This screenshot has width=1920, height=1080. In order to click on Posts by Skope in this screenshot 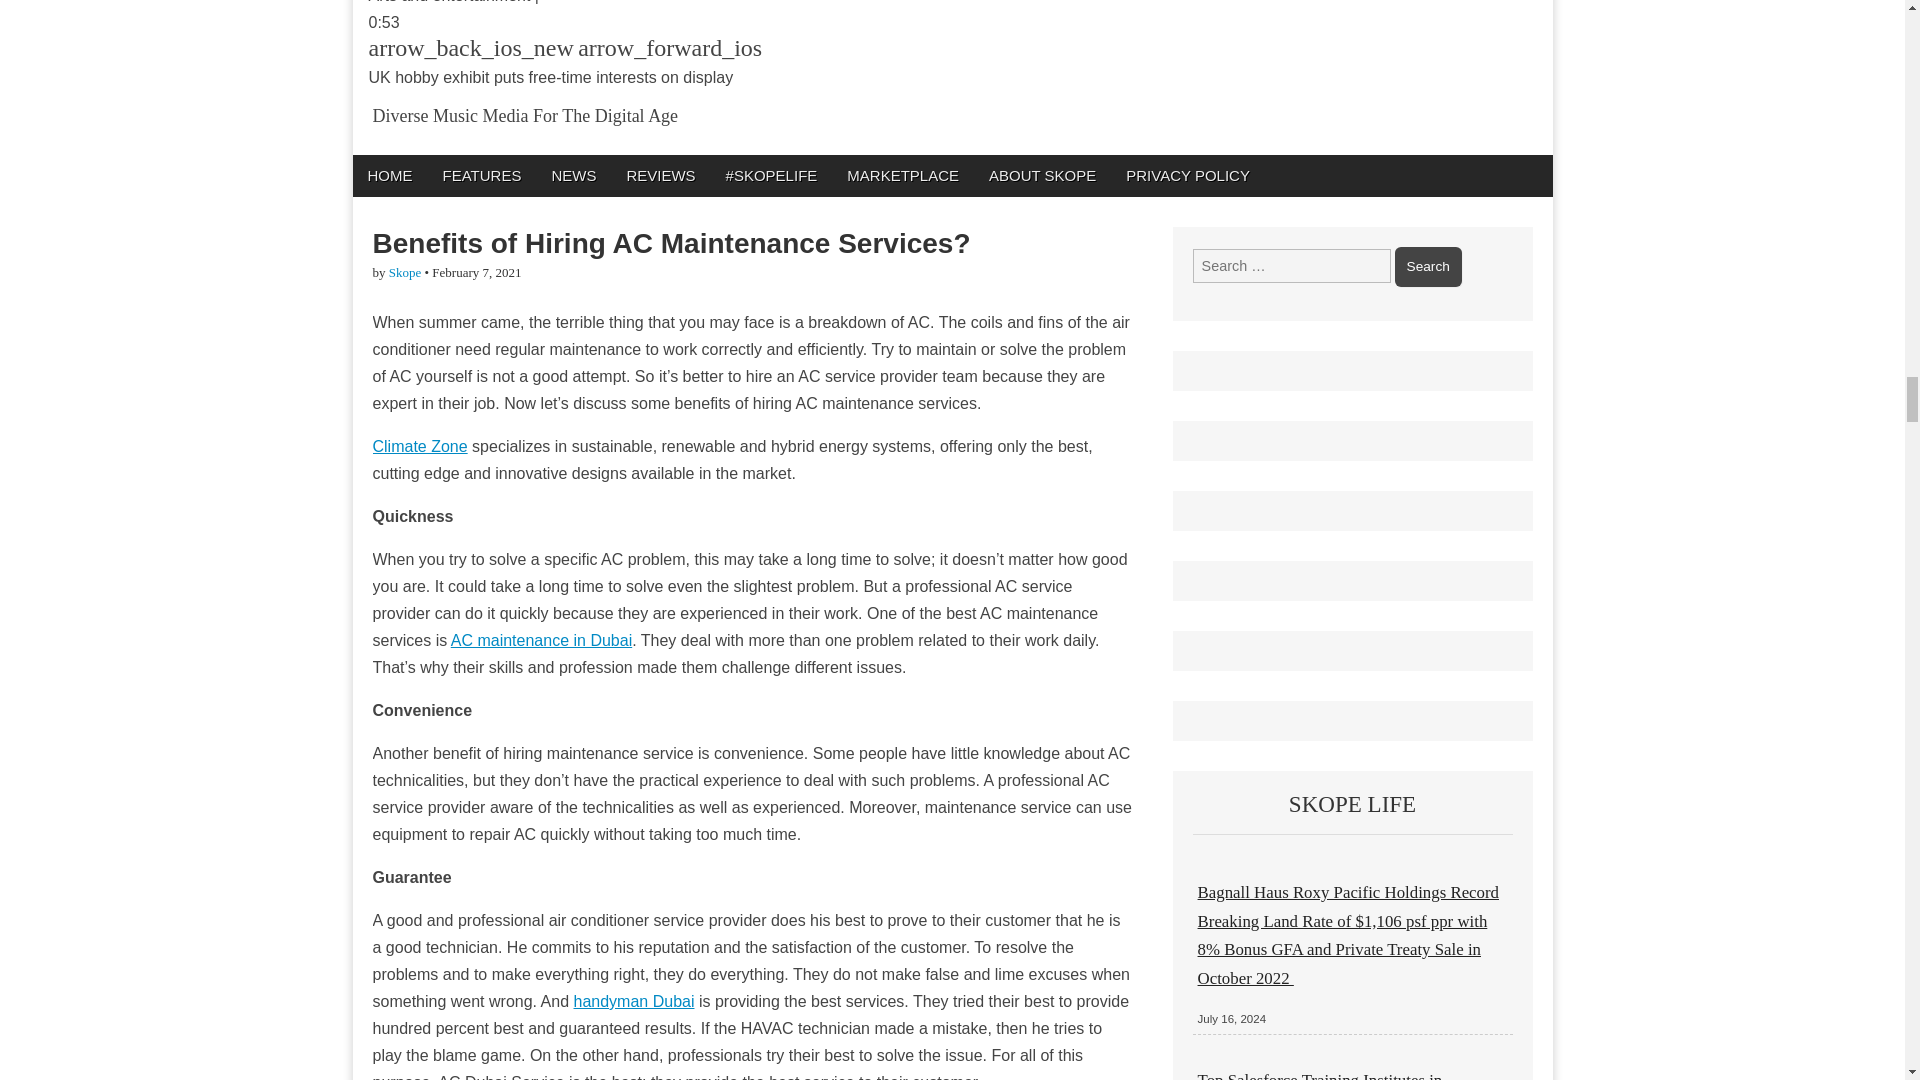, I will do `click(406, 272)`.